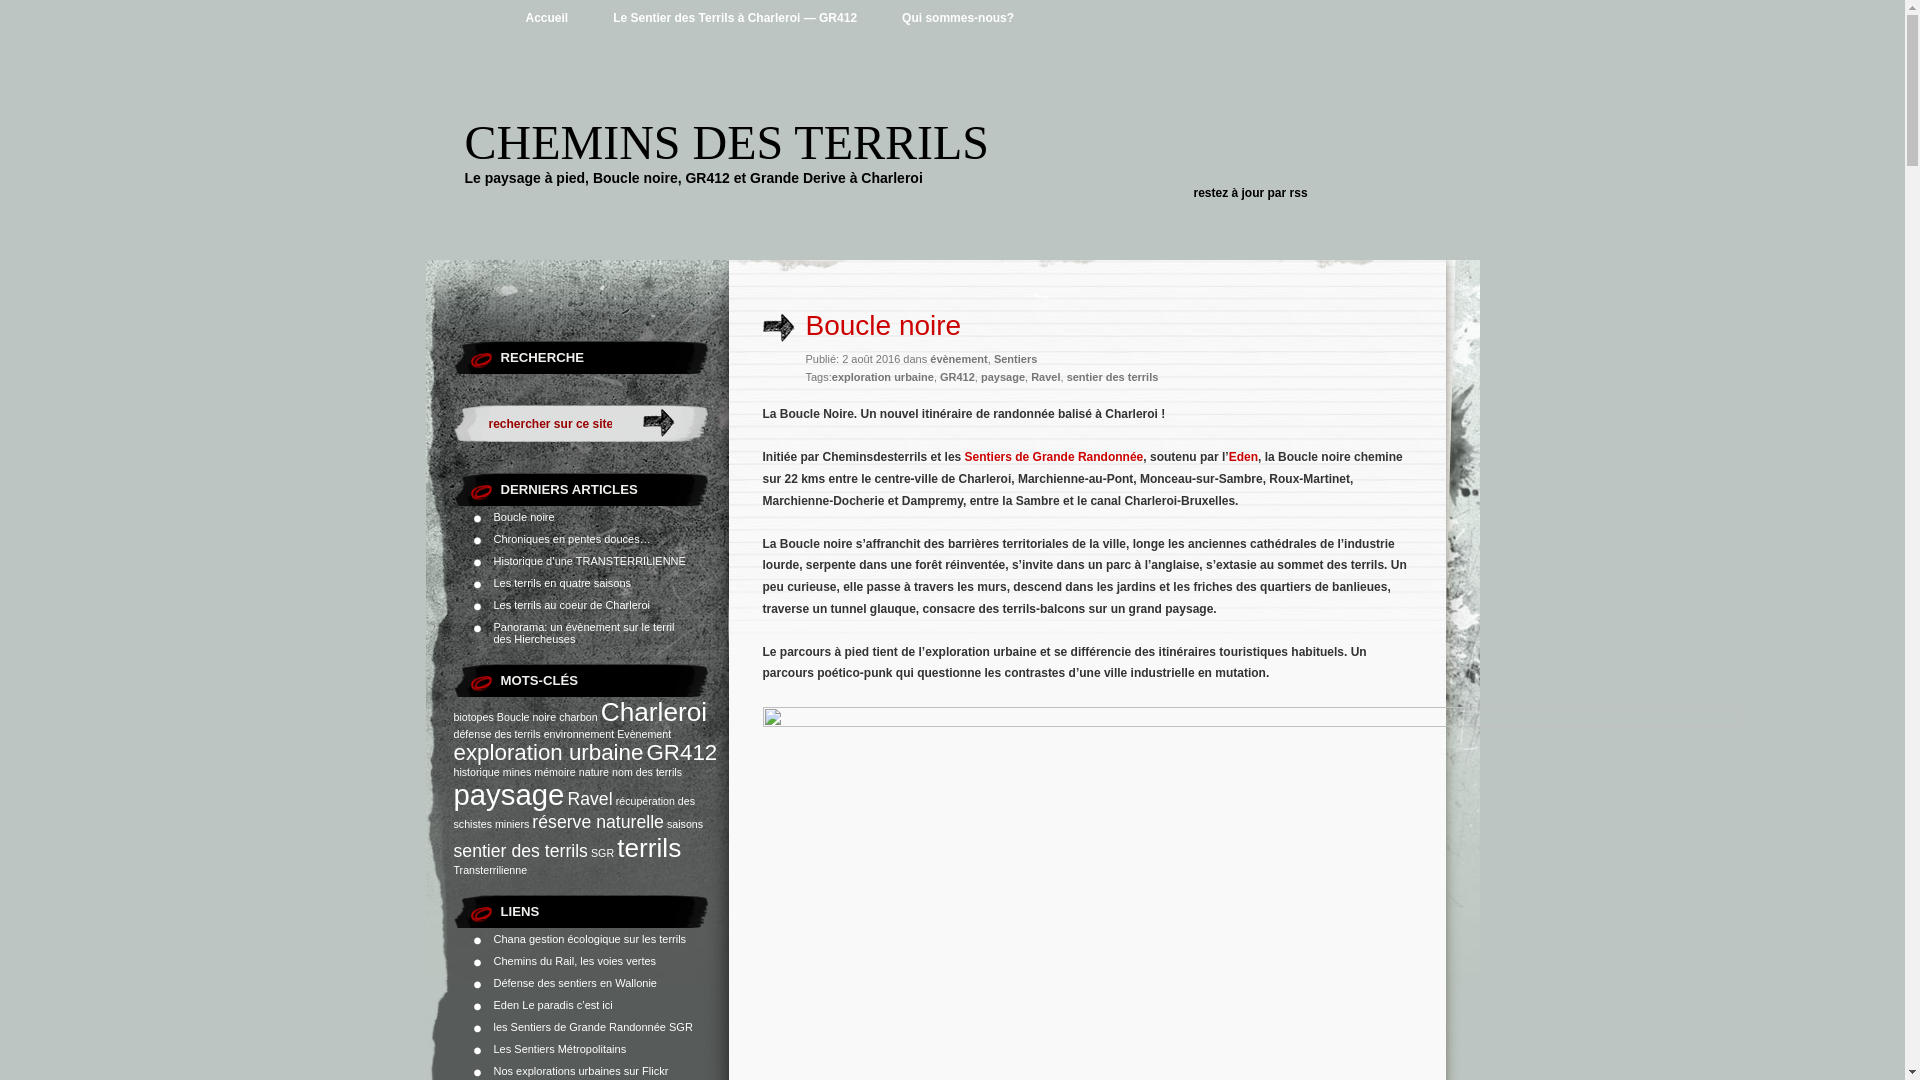  I want to click on exploration urbaine, so click(549, 752).